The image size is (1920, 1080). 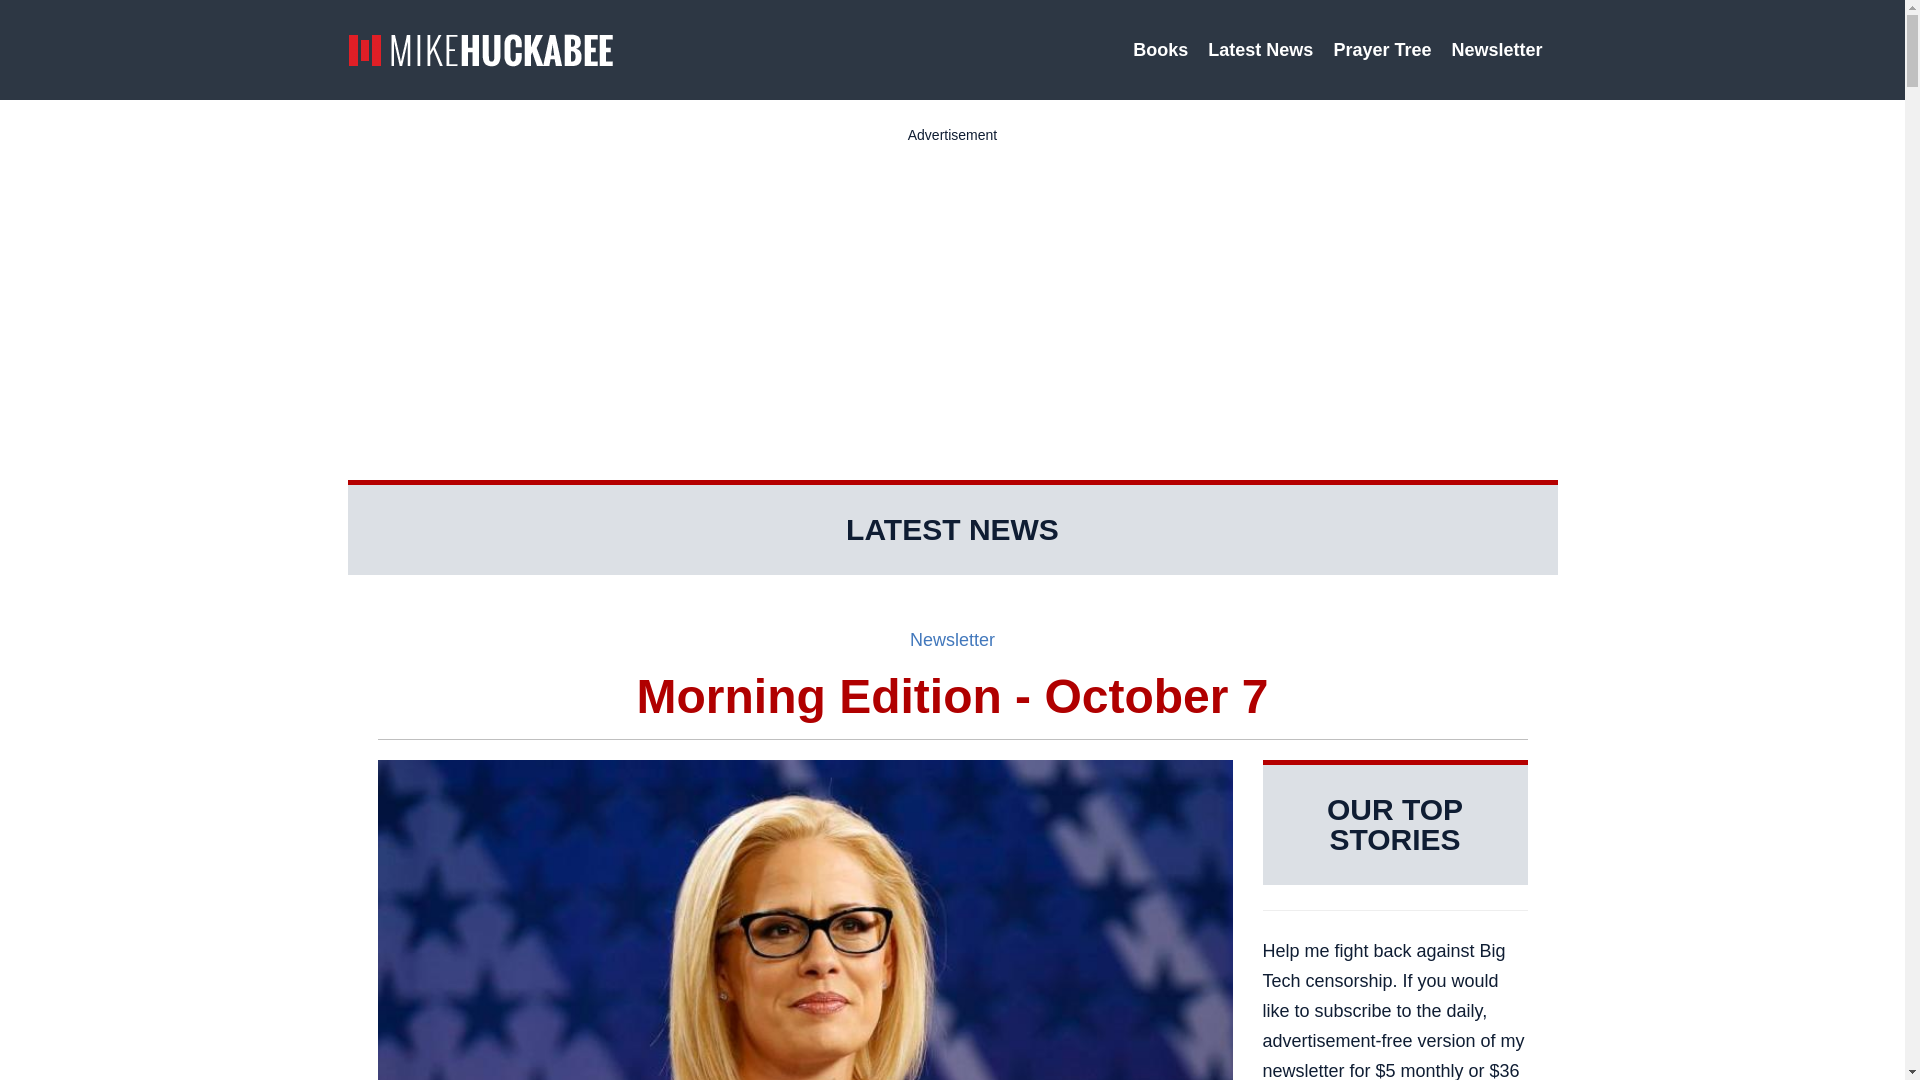 What do you see at coordinates (953, 696) in the screenshot?
I see `Morning Edition - October 7` at bounding box center [953, 696].